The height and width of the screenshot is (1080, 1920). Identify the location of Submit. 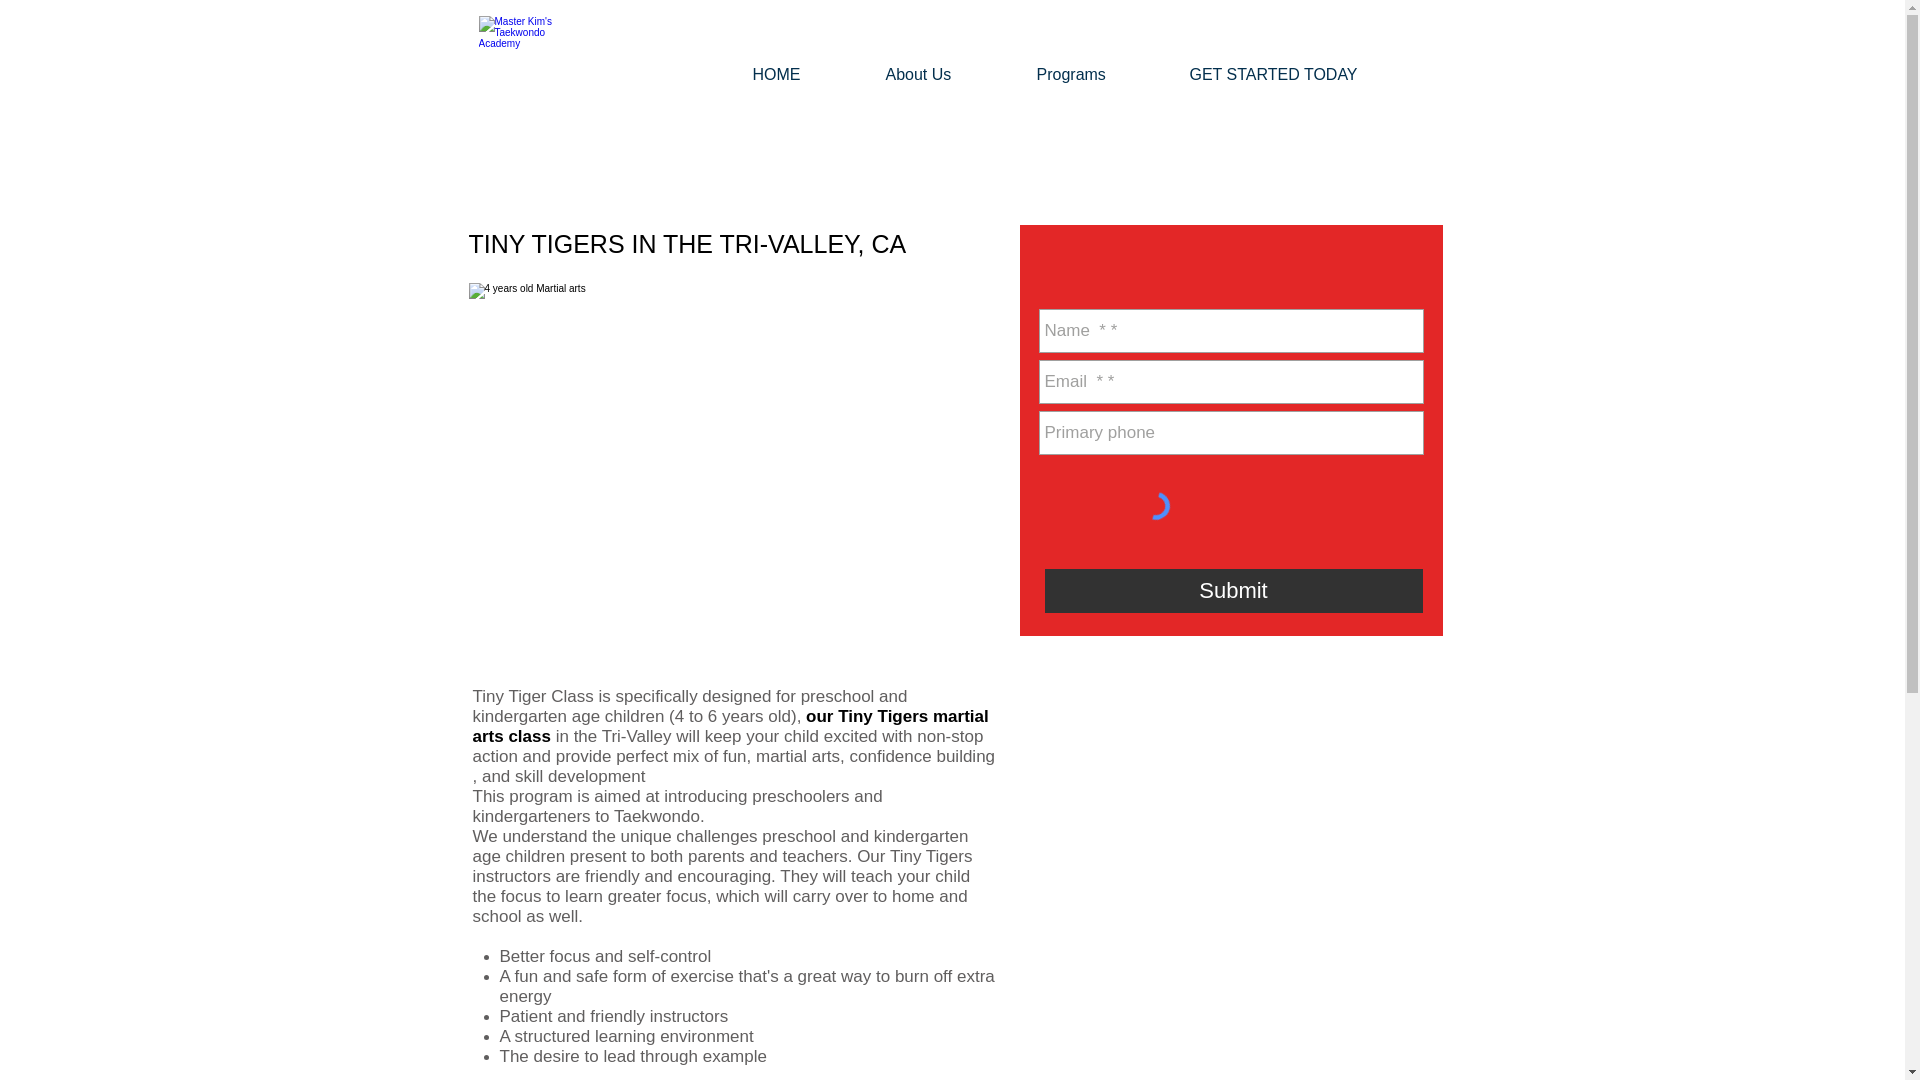
(1233, 591).